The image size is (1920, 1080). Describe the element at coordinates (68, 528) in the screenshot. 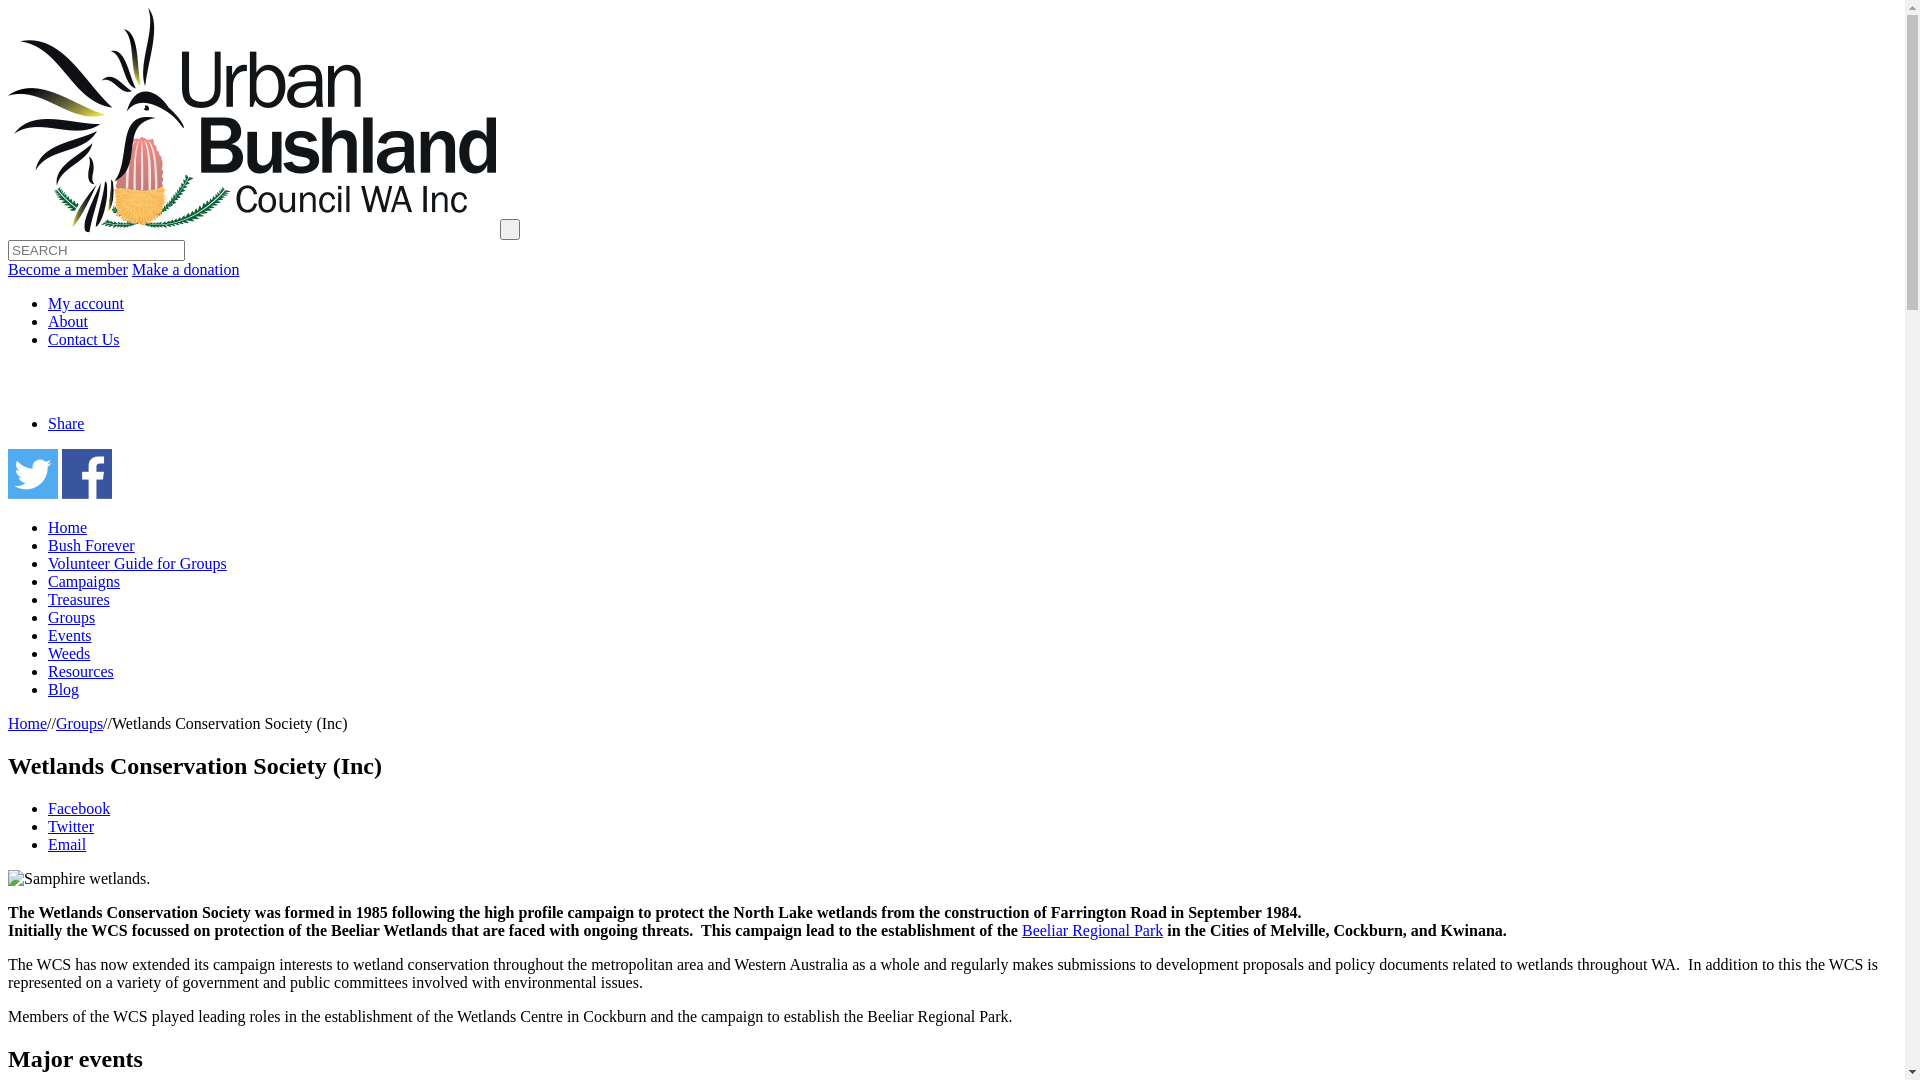

I see `Home` at that location.